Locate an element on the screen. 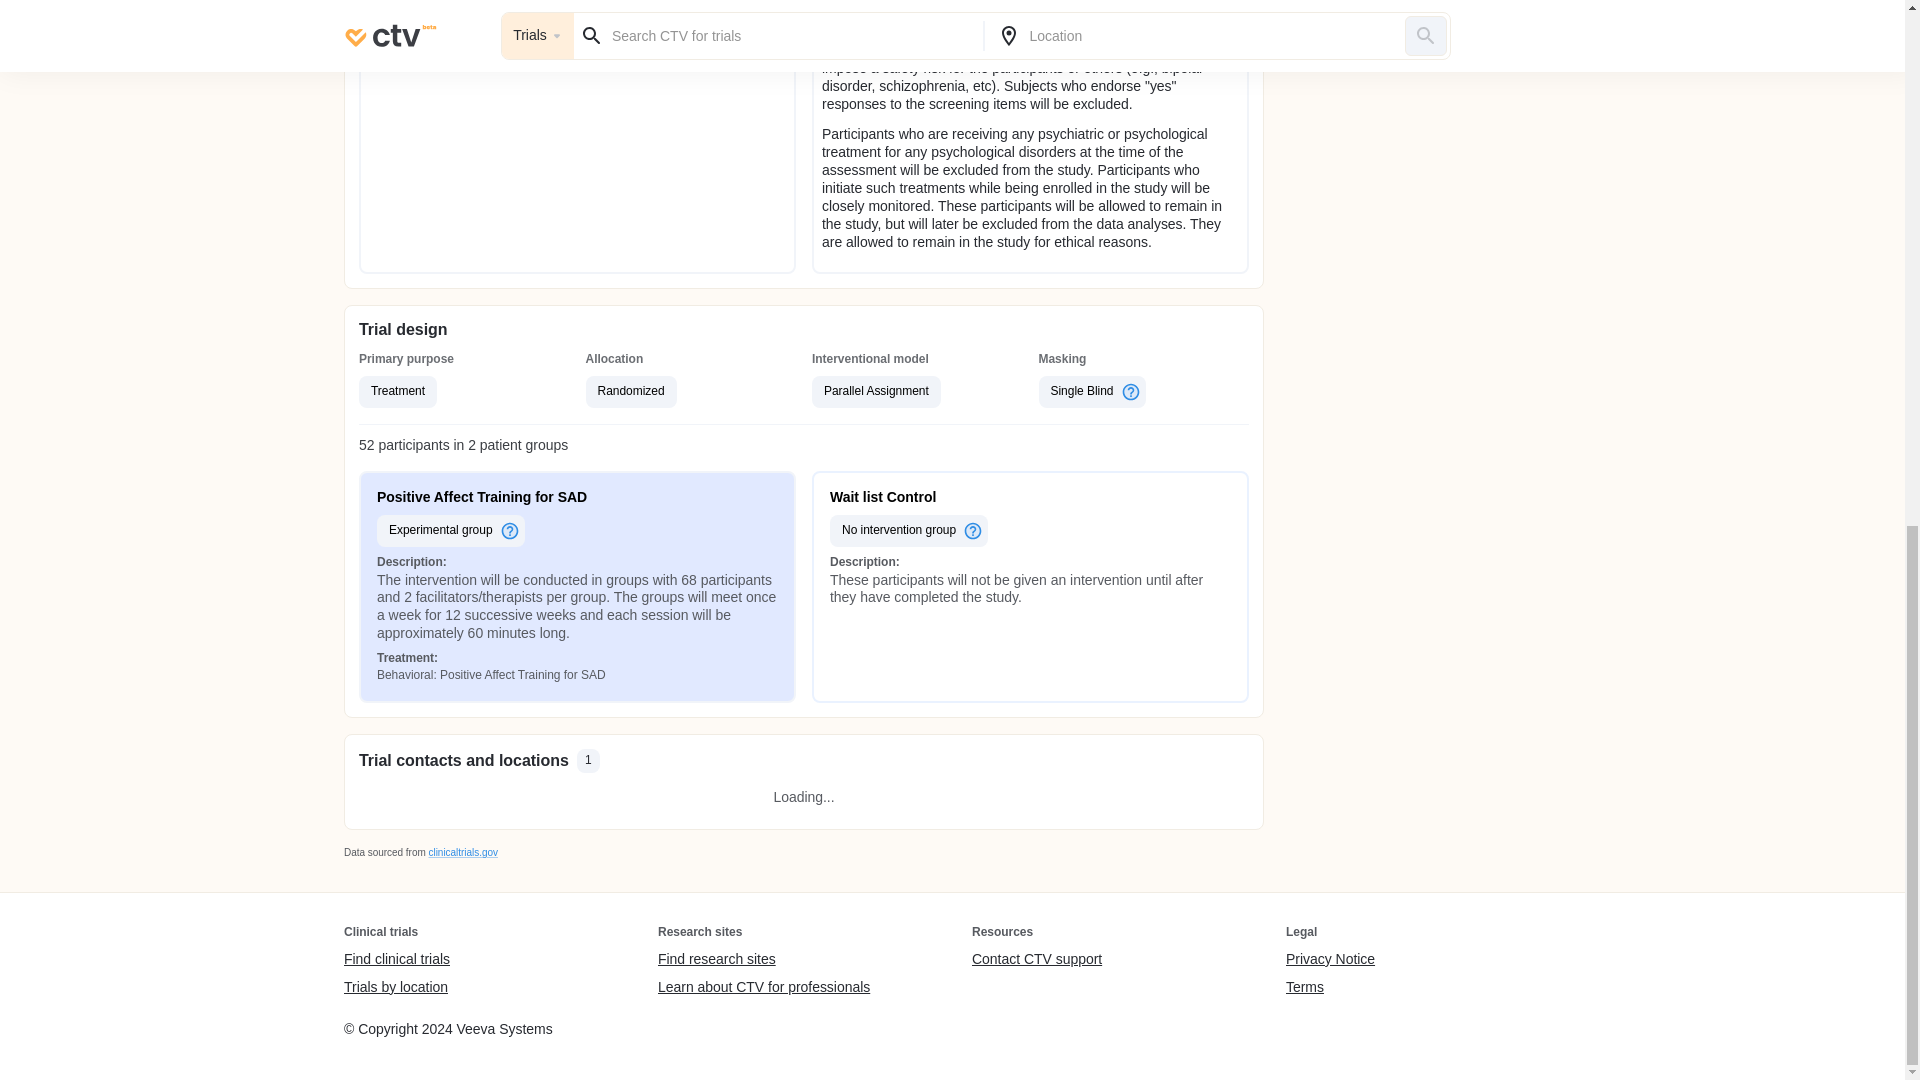  Contact CTV support is located at coordinates (1036, 960).